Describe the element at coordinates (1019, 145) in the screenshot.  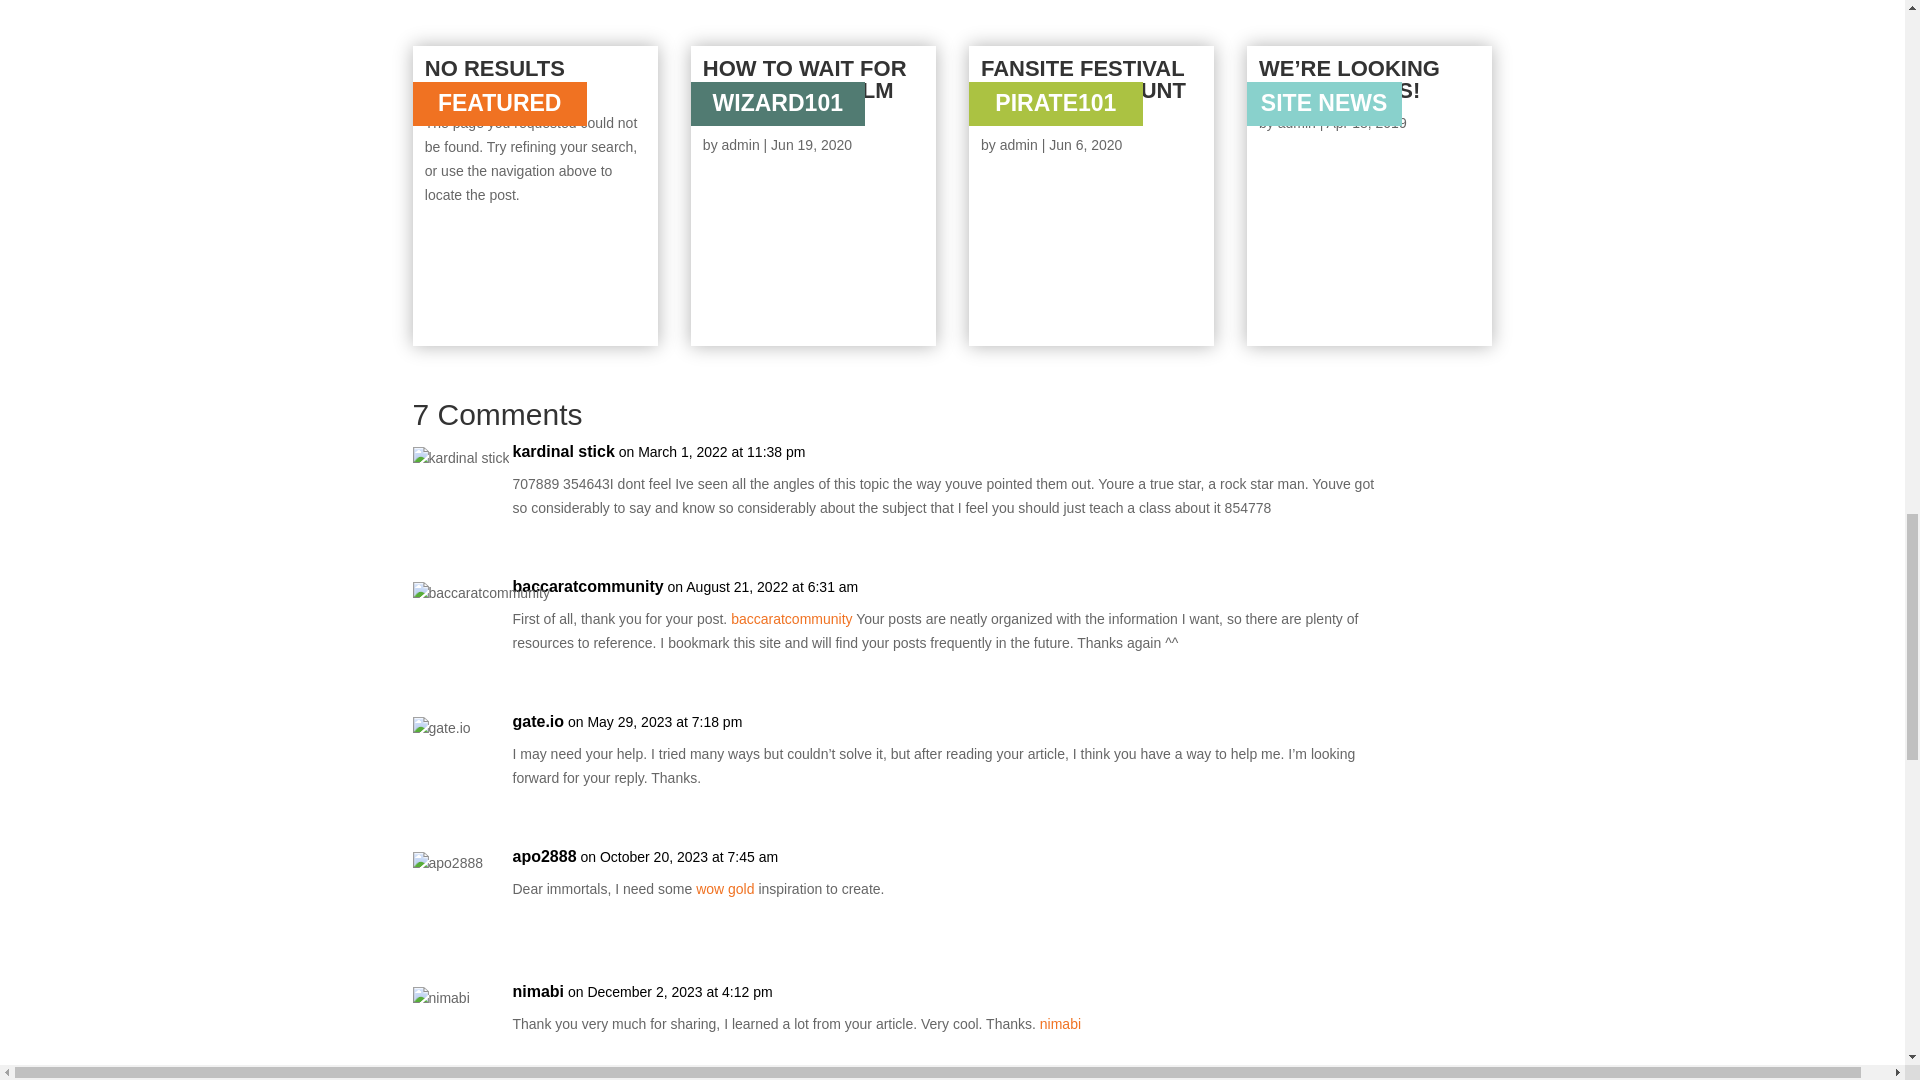
I see `Posts by admin` at that location.